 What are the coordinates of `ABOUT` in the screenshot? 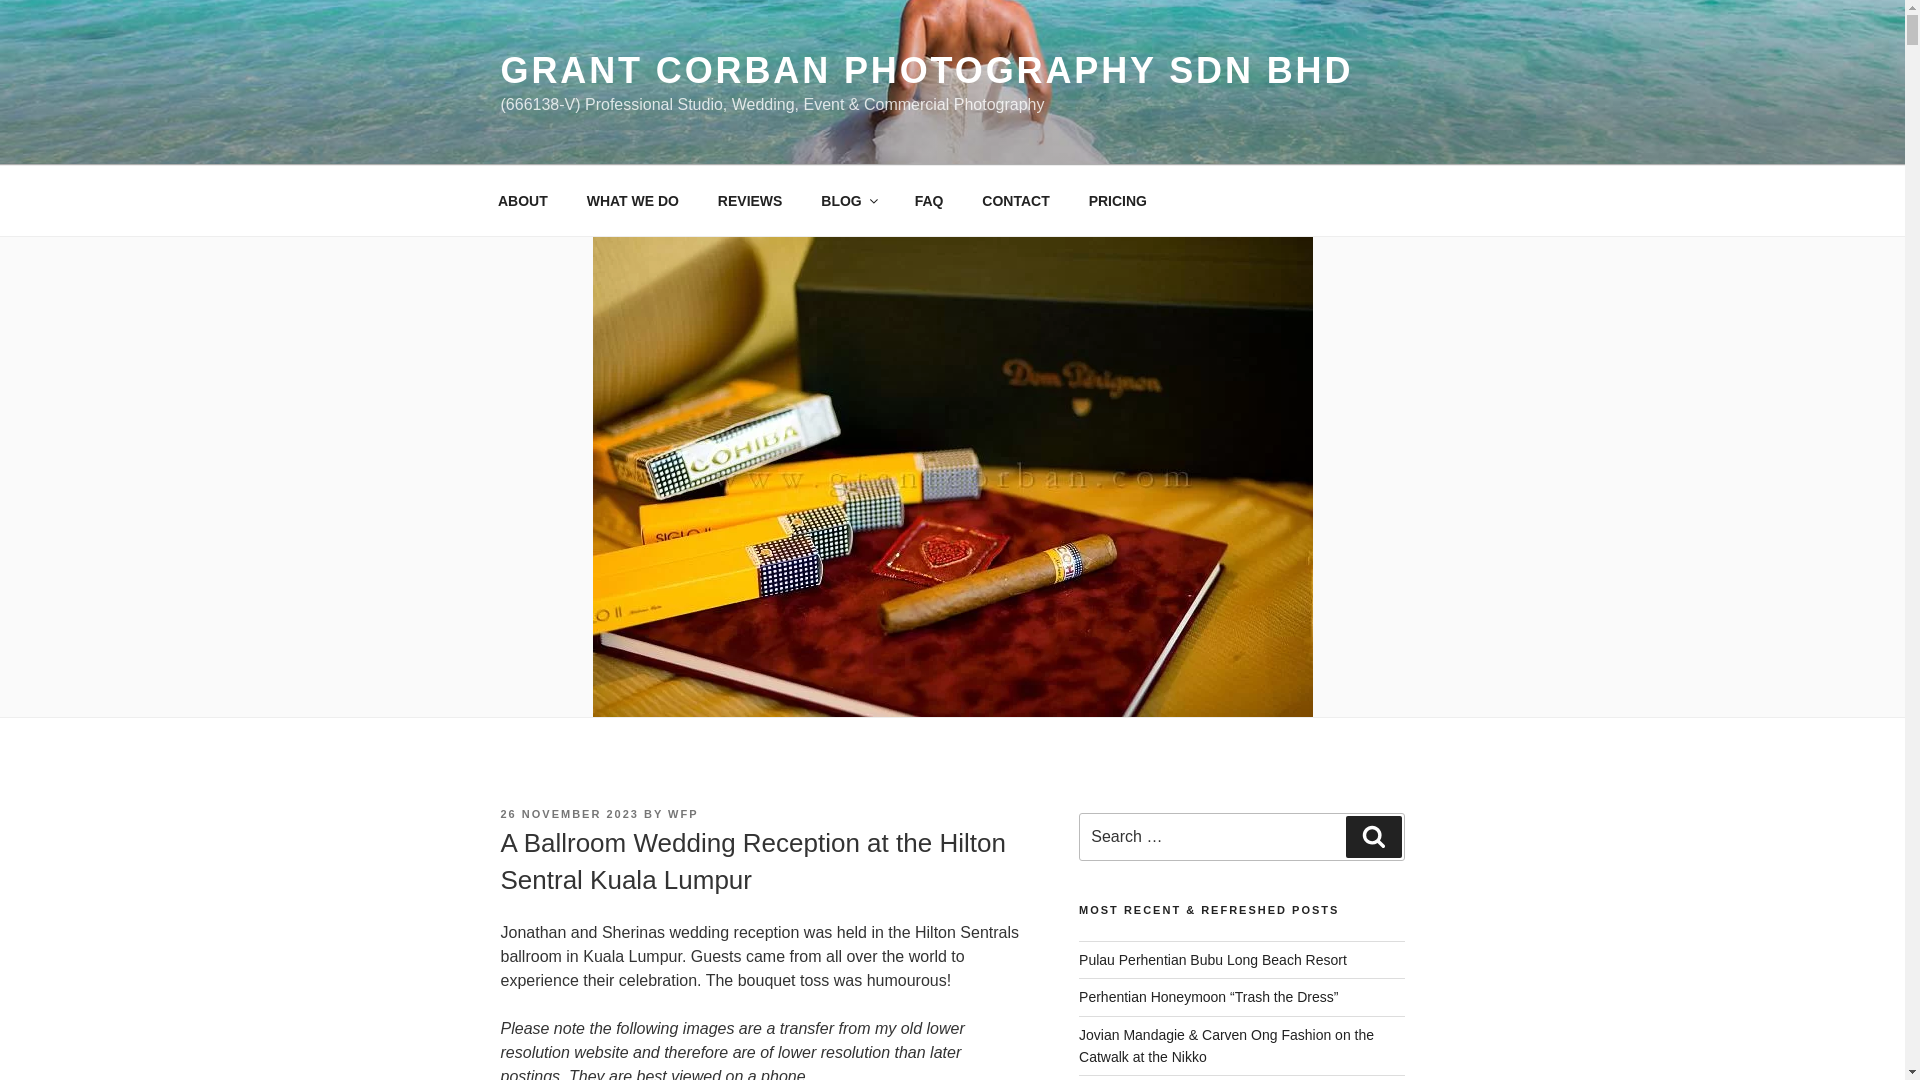 It's located at (522, 200).